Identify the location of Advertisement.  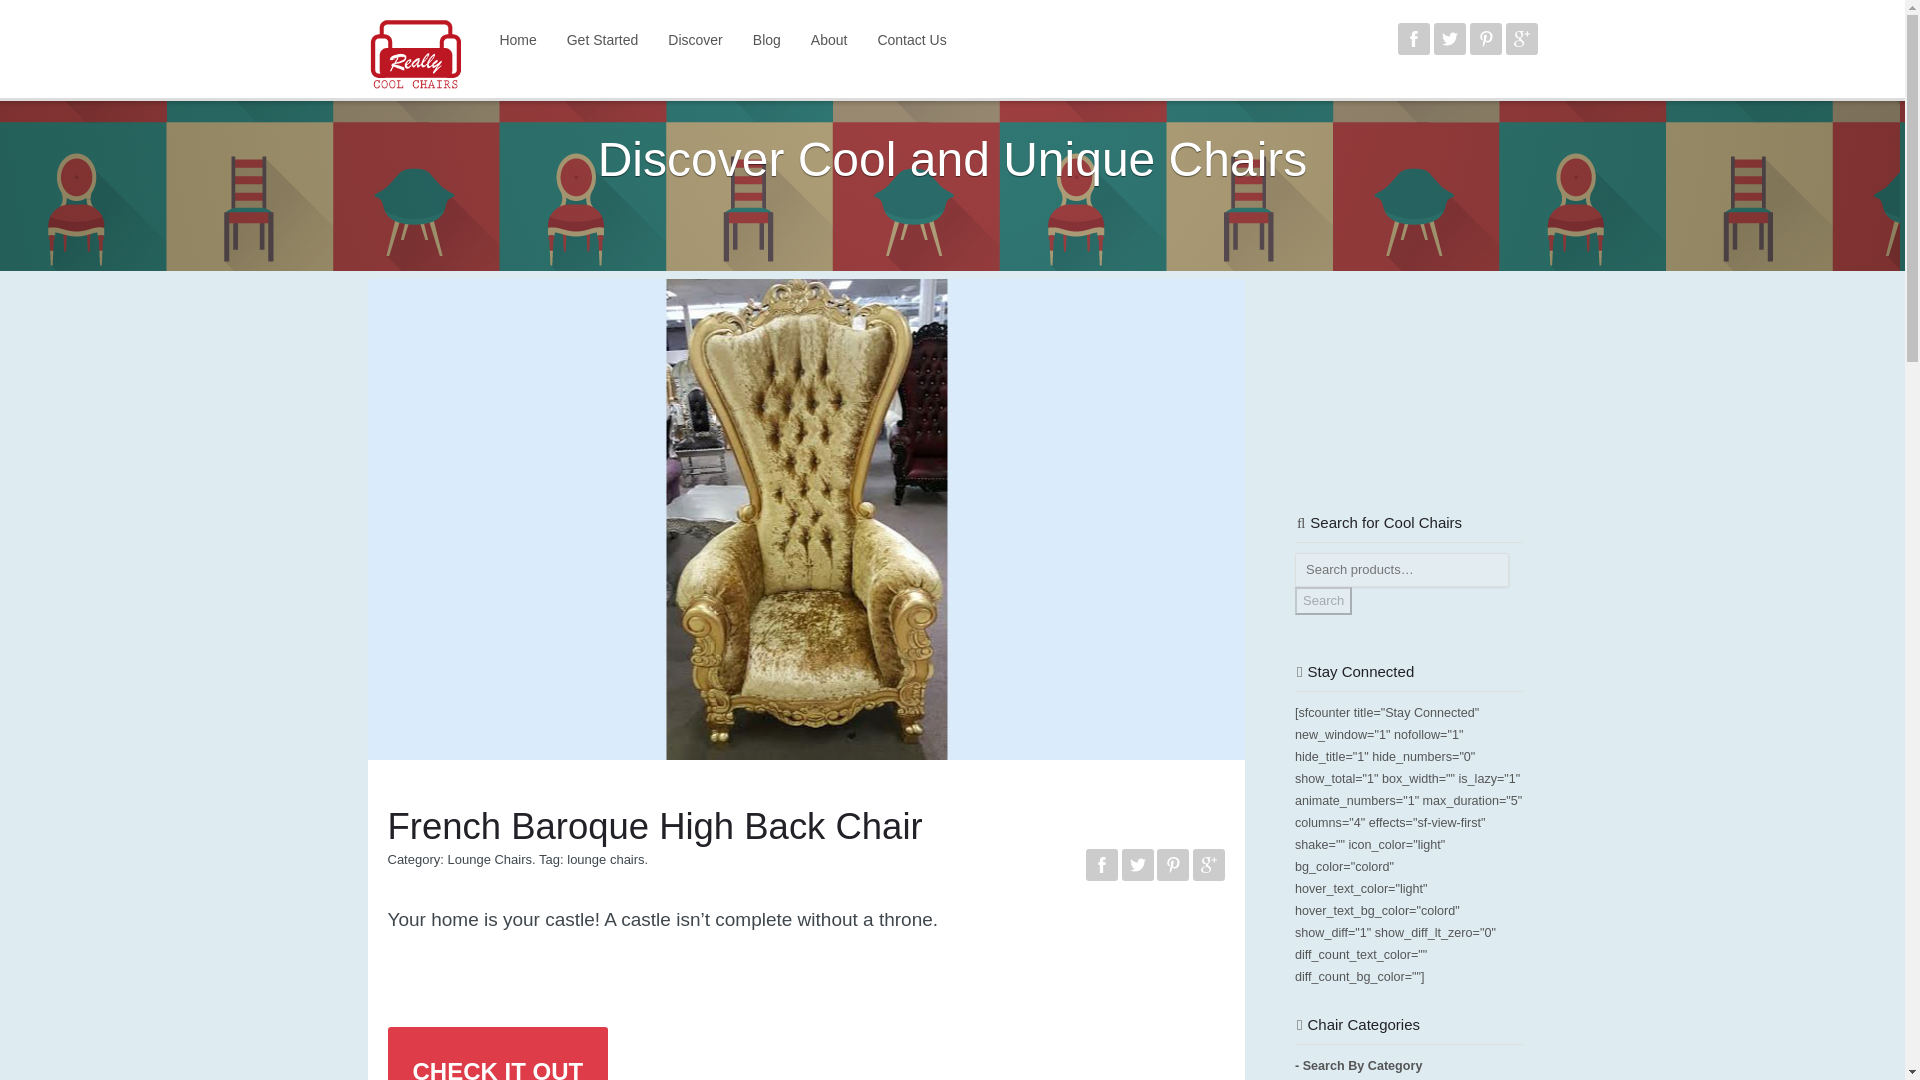
(1394, 378).